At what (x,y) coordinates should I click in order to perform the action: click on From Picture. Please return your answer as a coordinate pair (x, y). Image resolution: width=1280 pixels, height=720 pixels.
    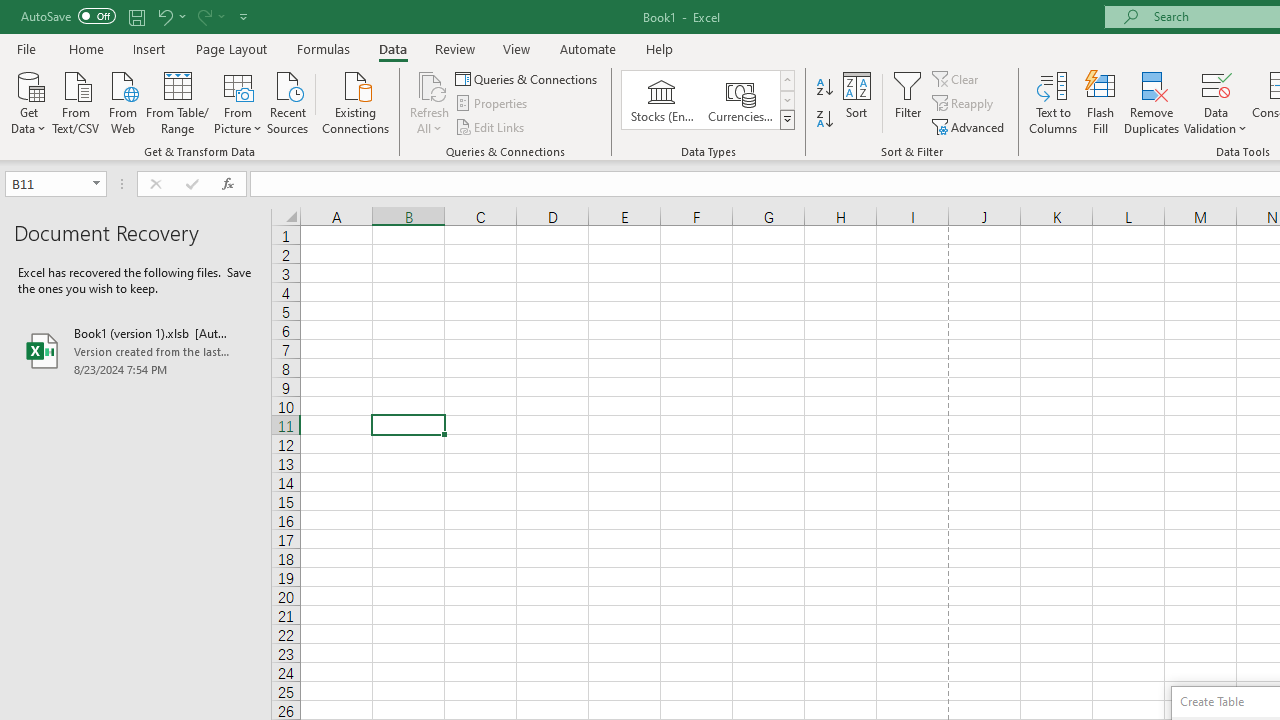
    Looking at the image, I should click on (238, 101).